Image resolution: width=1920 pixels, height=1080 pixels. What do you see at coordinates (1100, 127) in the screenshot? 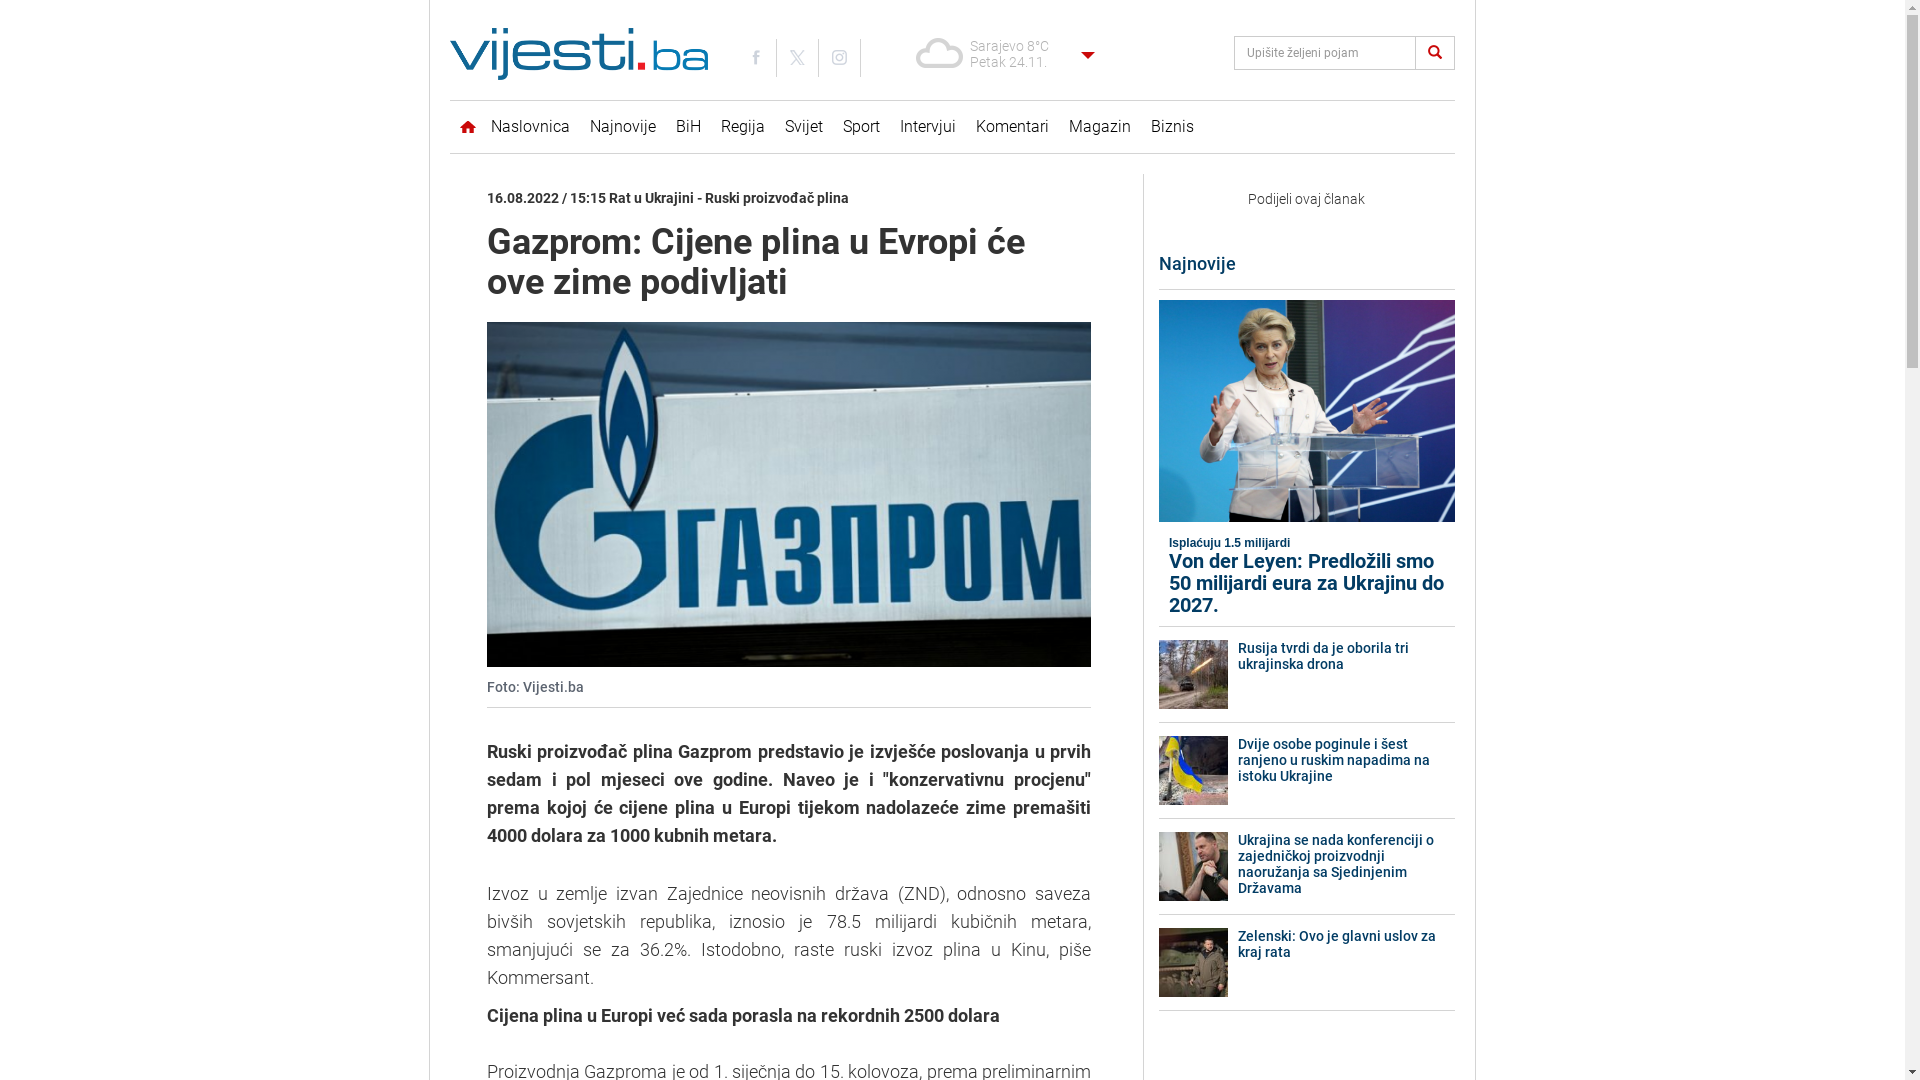
I see `Magazin` at bounding box center [1100, 127].